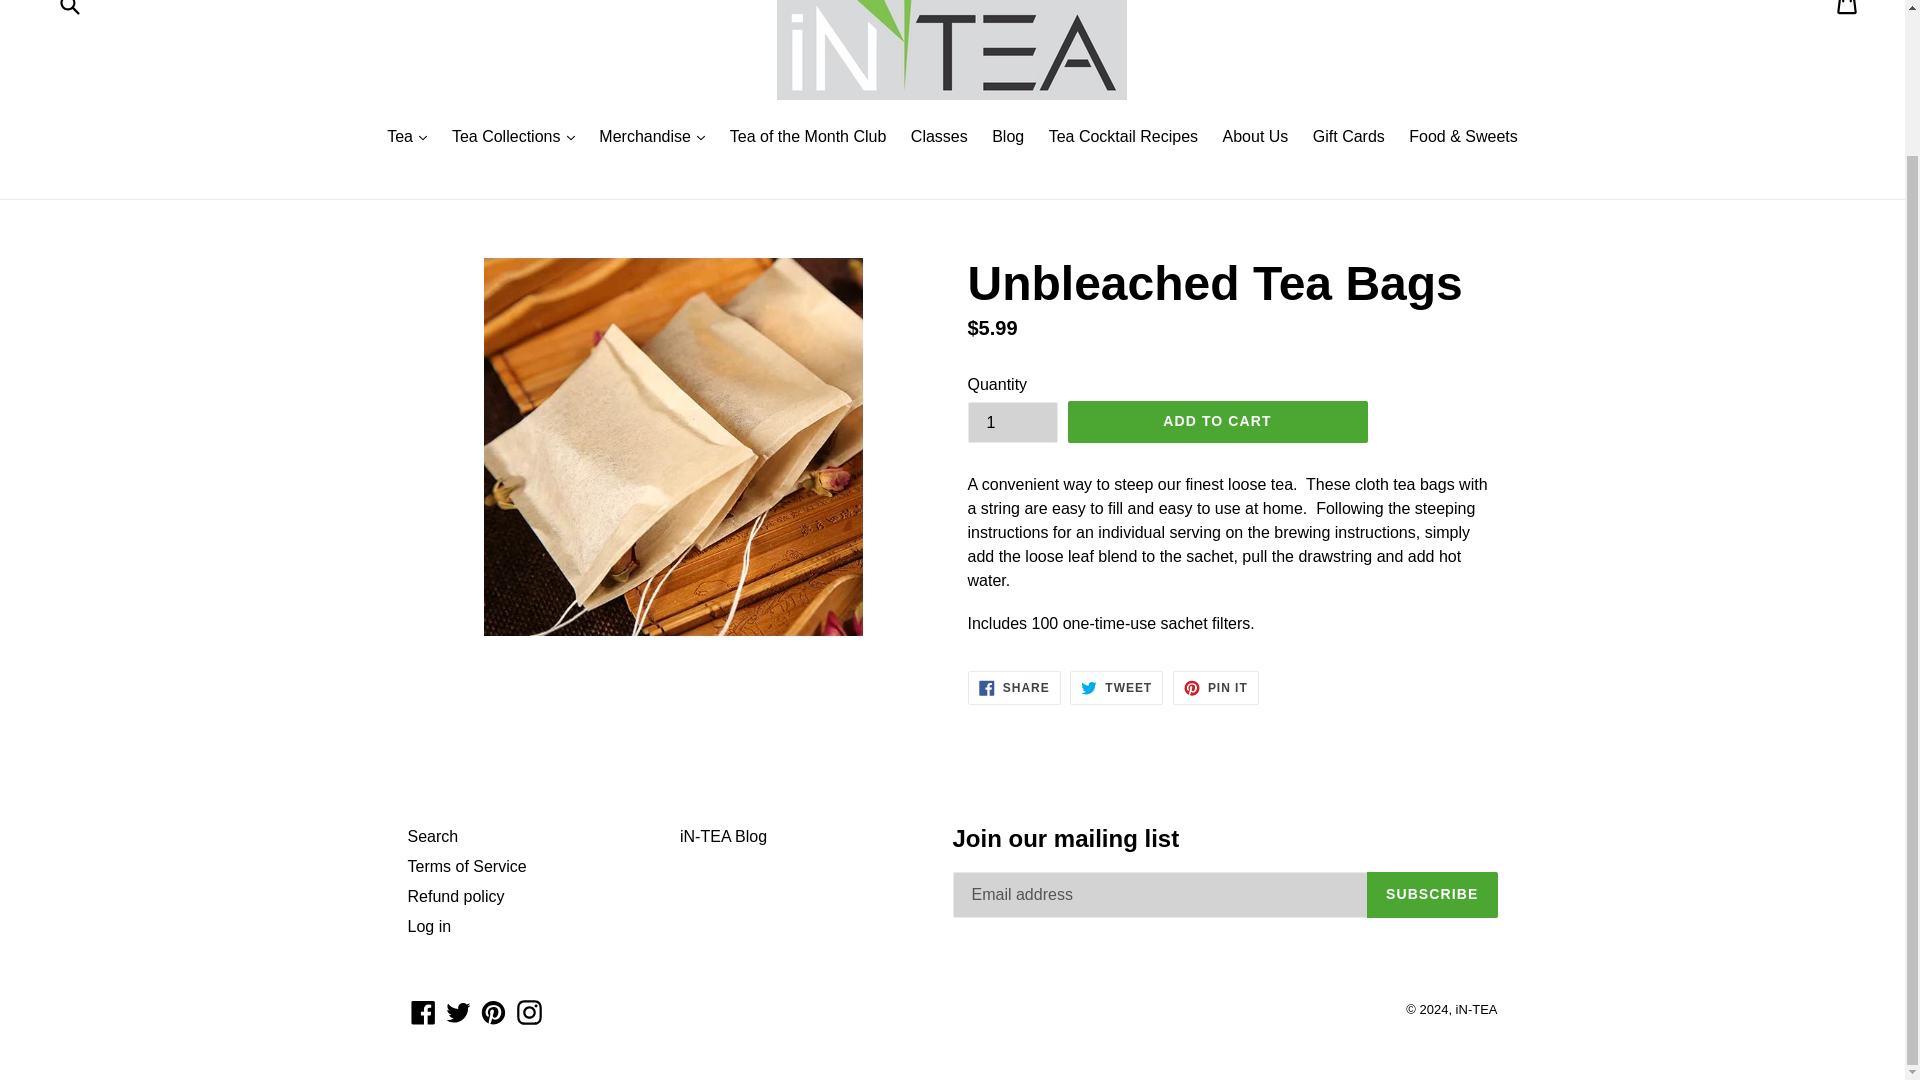 Image resolution: width=1920 pixels, height=1080 pixels. Describe the element at coordinates (1116, 688) in the screenshot. I see `Tweet on Twitter` at that location.